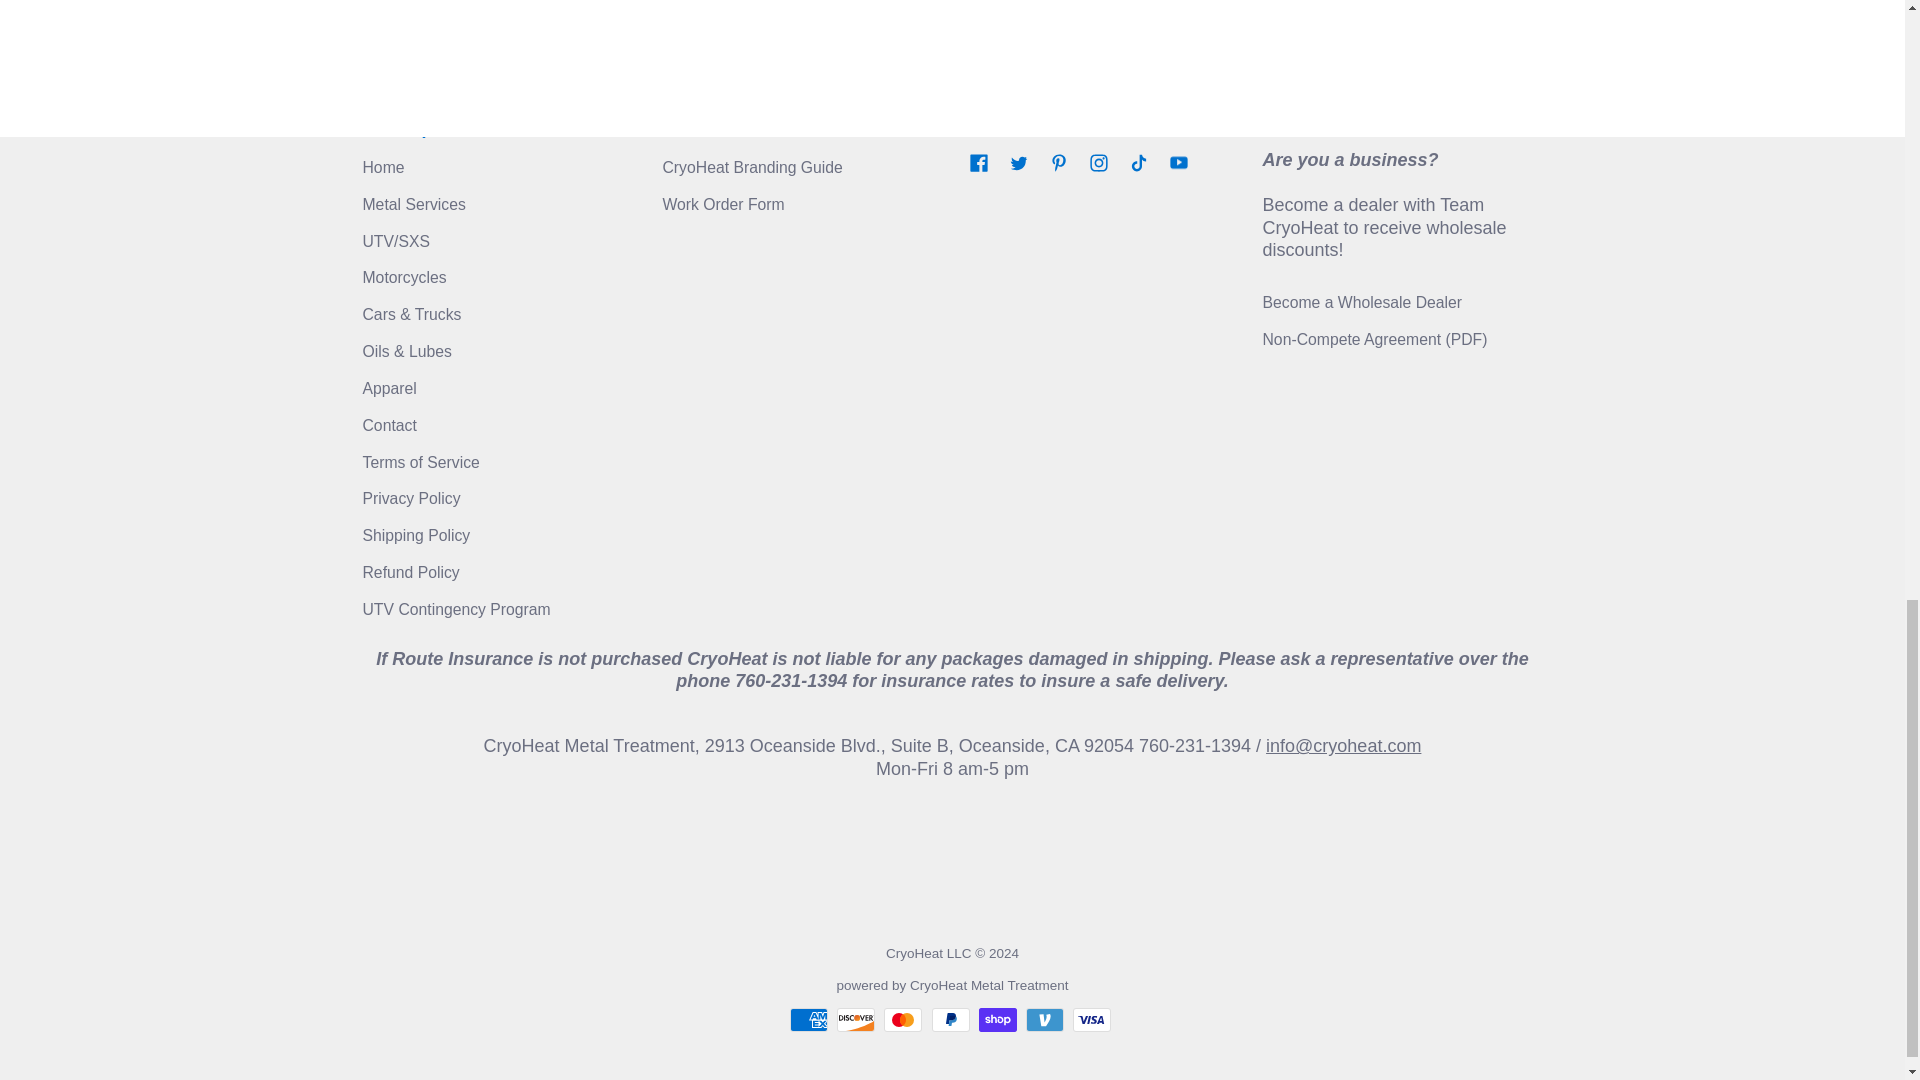 The width and height of the screenshot is (1920, 1080). What do you see at coordinates (950, 1020) in the screenshot?
I see `PayPal` at bounding box center [950, 1020].